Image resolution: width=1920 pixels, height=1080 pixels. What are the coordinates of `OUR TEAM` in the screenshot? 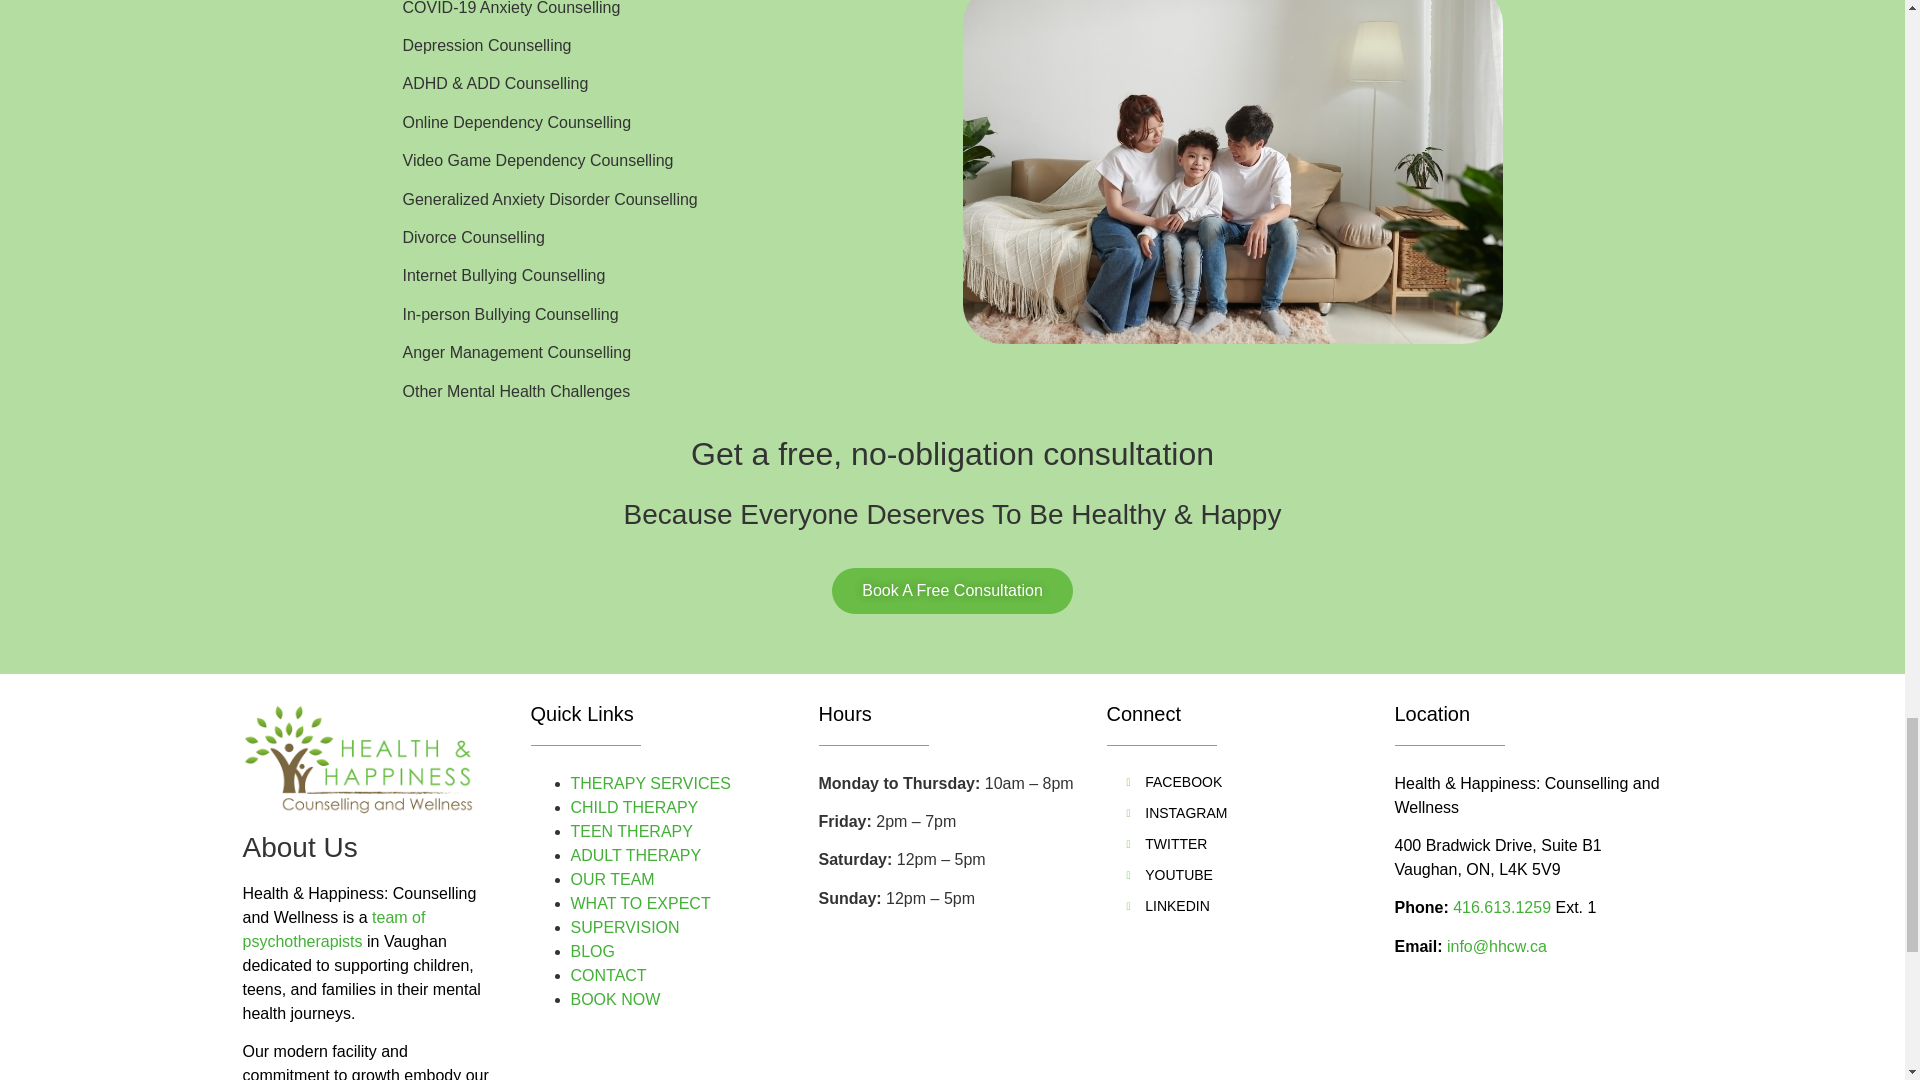 It's located at (612, 878).